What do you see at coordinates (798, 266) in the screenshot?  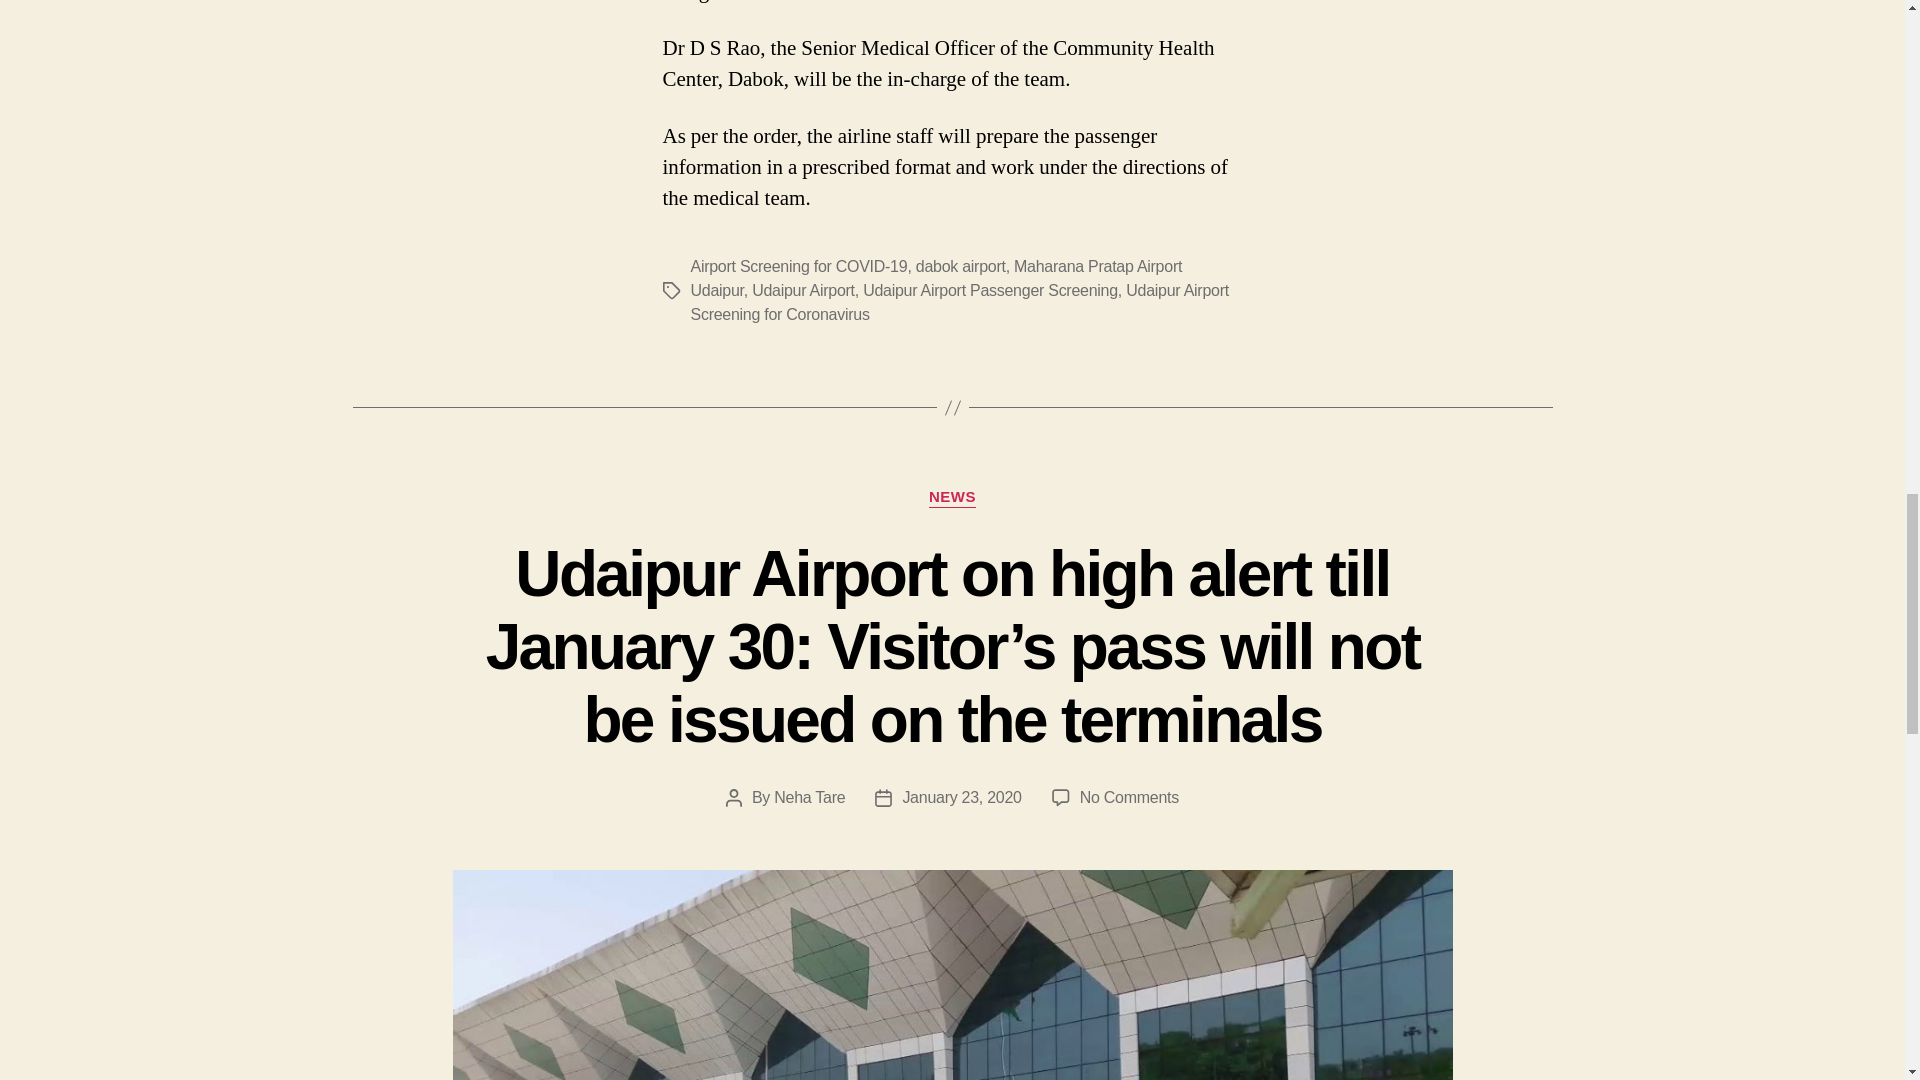 I see `Airport Screening for COVID-19` at bounding box center [798, 266].